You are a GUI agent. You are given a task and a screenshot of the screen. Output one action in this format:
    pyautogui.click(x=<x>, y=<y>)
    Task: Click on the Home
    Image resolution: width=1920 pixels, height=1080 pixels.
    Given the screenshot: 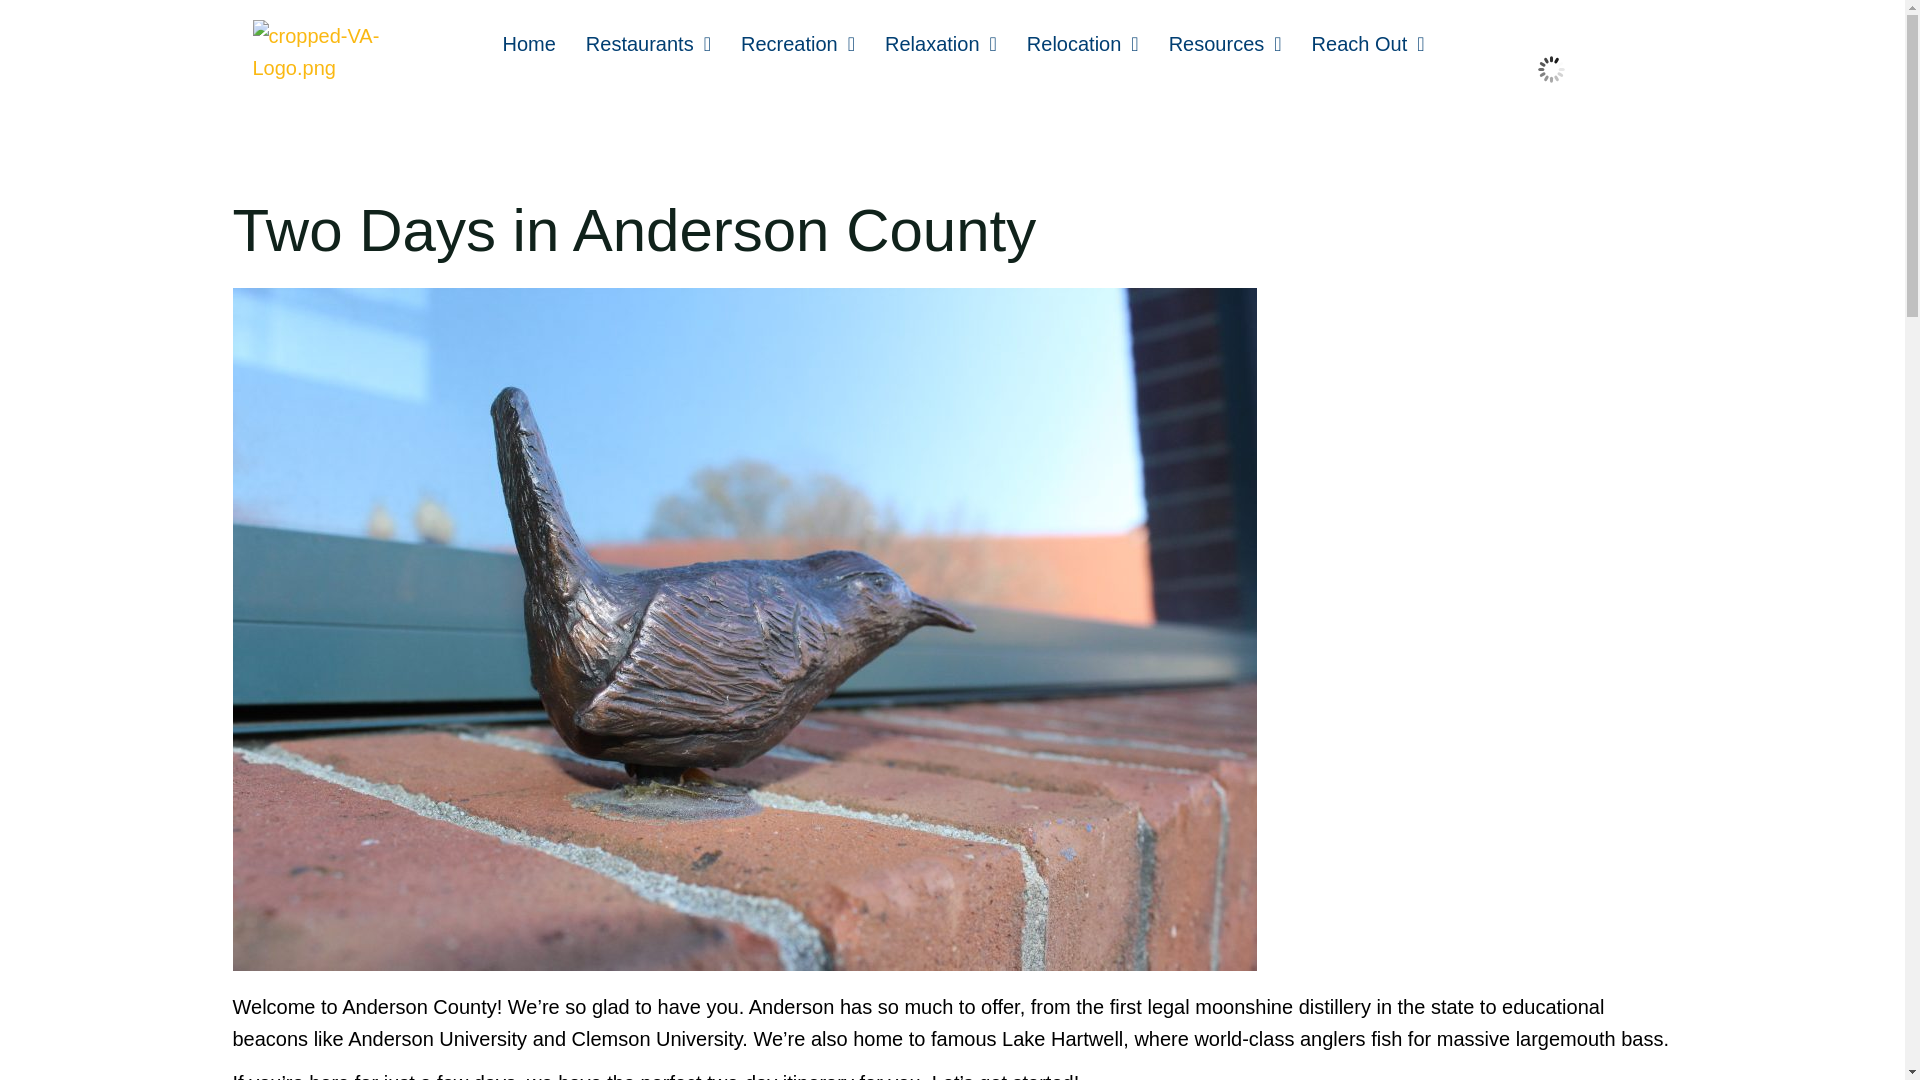 What is the action you would take?
    pyautogui.click(x=528, y=44)
    